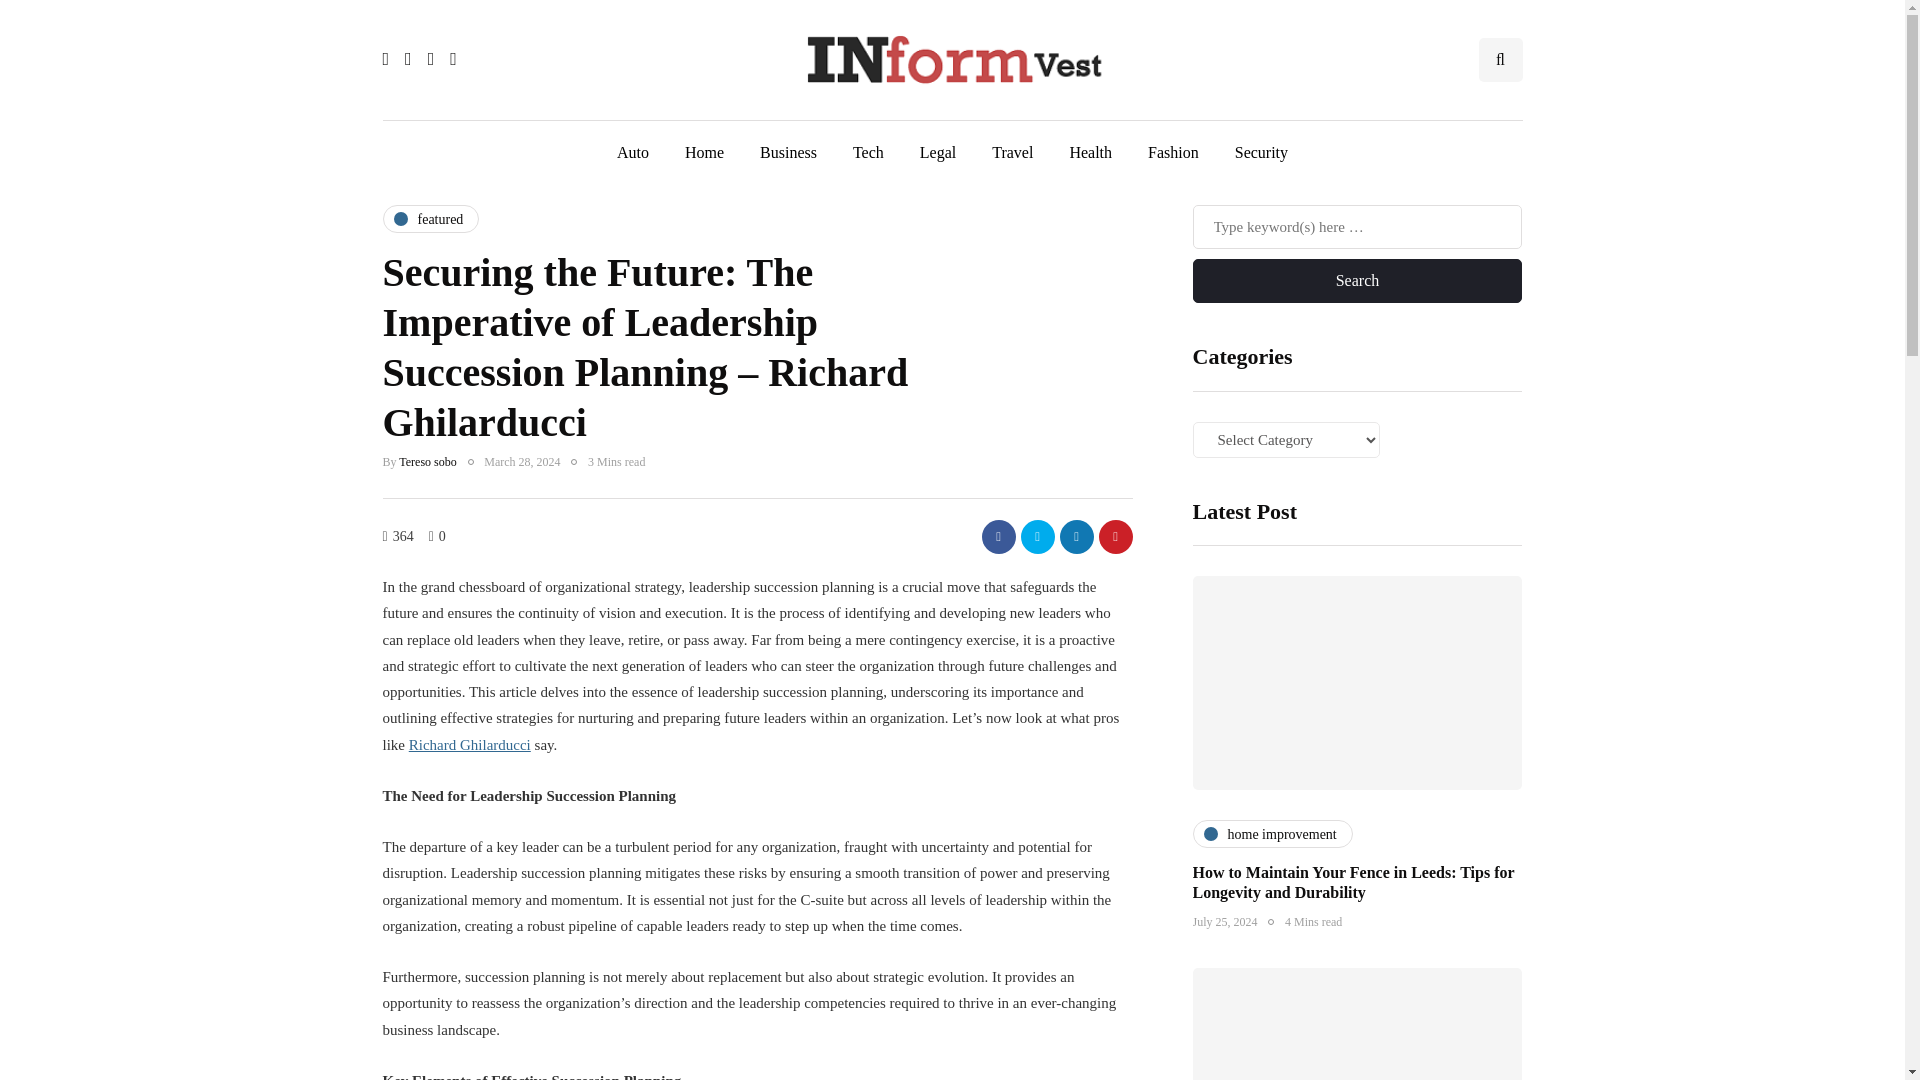 This screenshot has width=1920, height=1080. What do you see at coordinates (1076, 536) in the screenshot?
I see `Share with LinkedIn` at bounding box center [1076, 536].